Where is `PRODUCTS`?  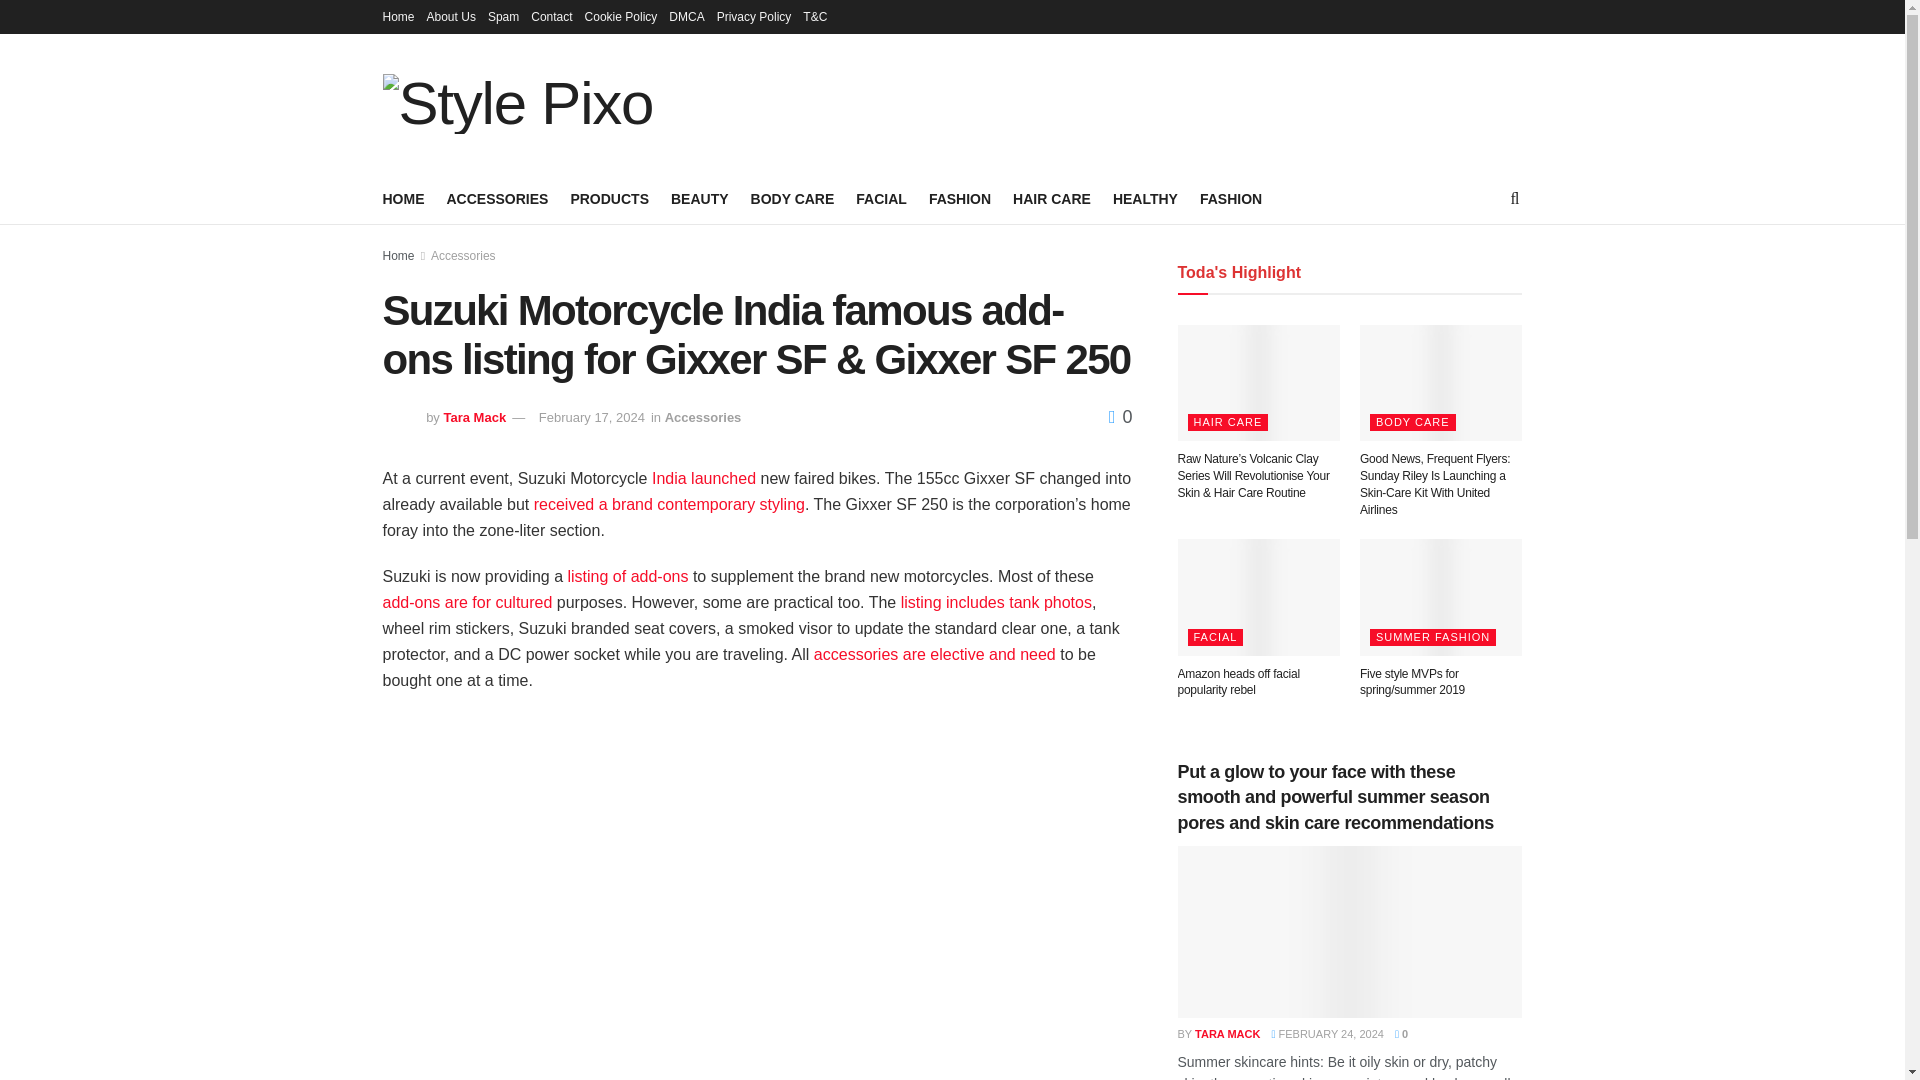 PRODUCTS is located at coordinates (609, 198).